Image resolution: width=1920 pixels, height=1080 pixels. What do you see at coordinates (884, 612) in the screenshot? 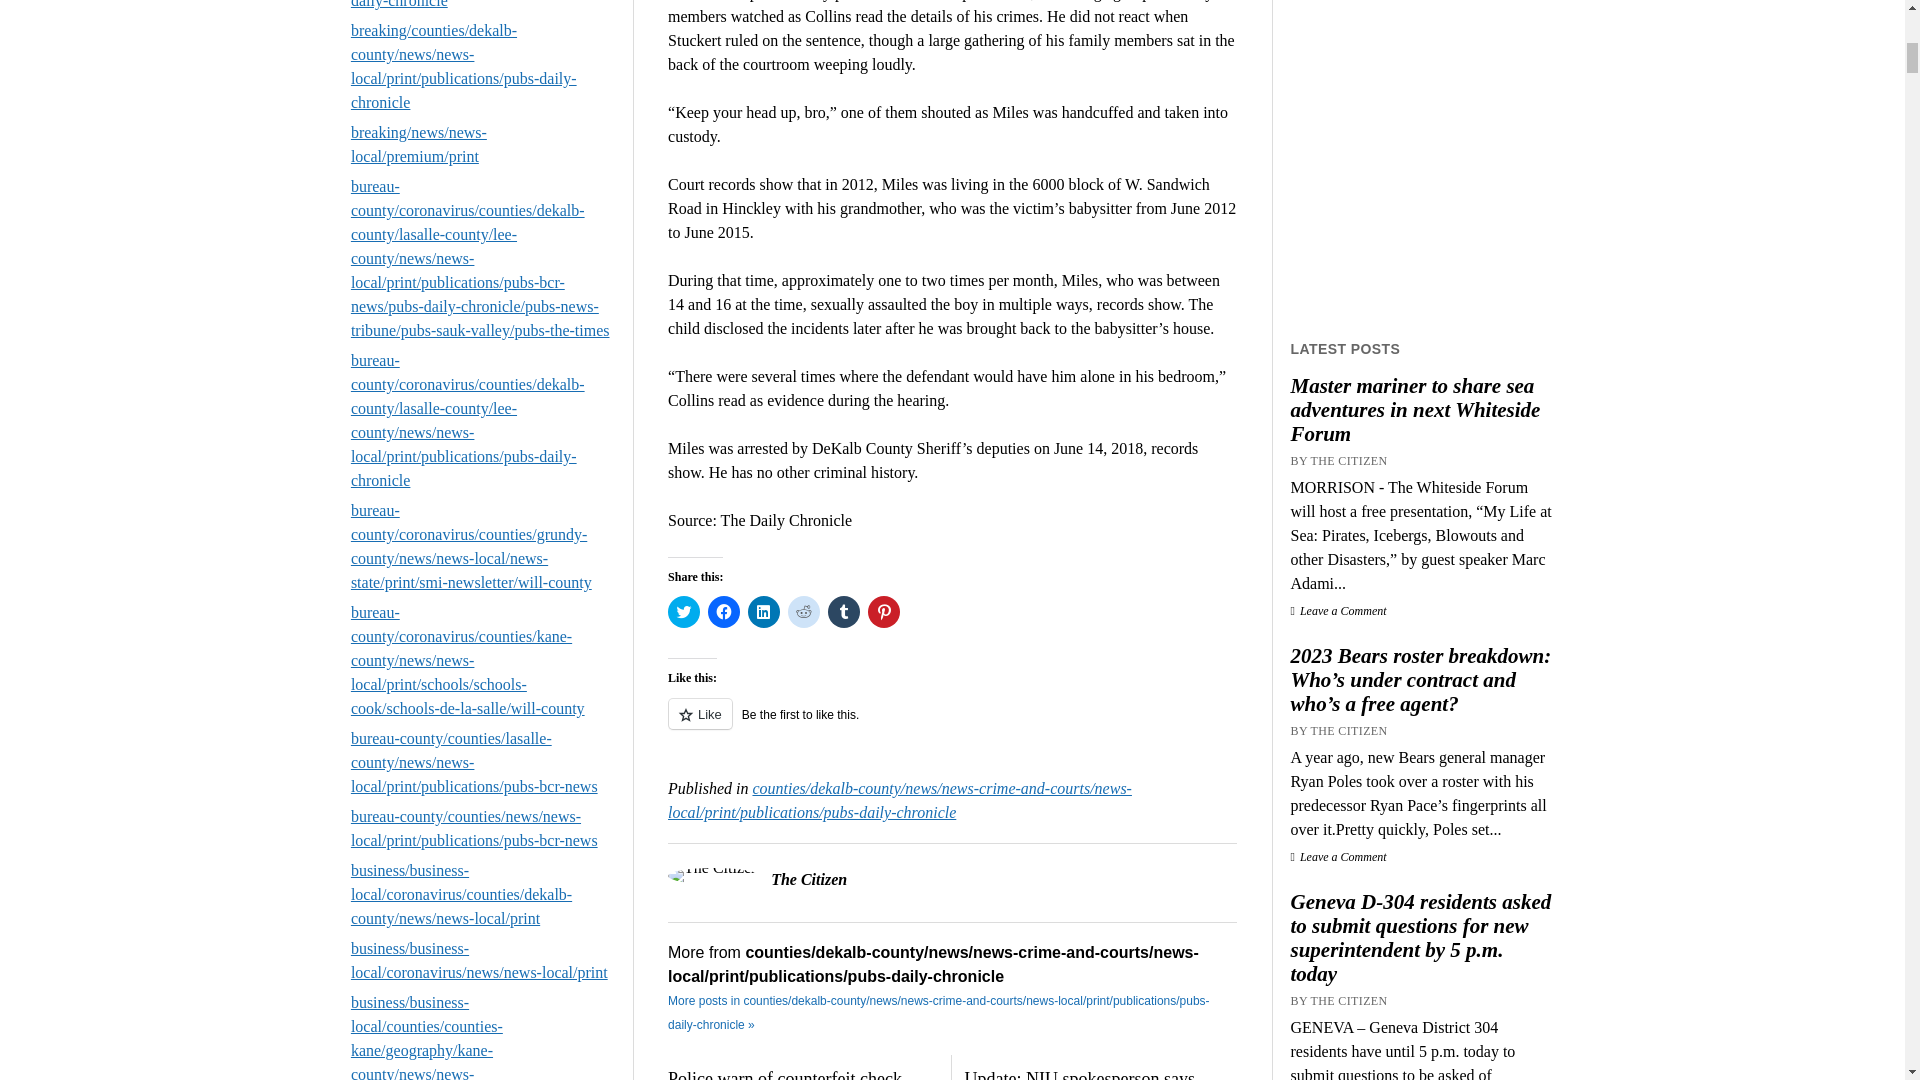
I see `Click to share on Pinterest` at bounding box center [884, 612].